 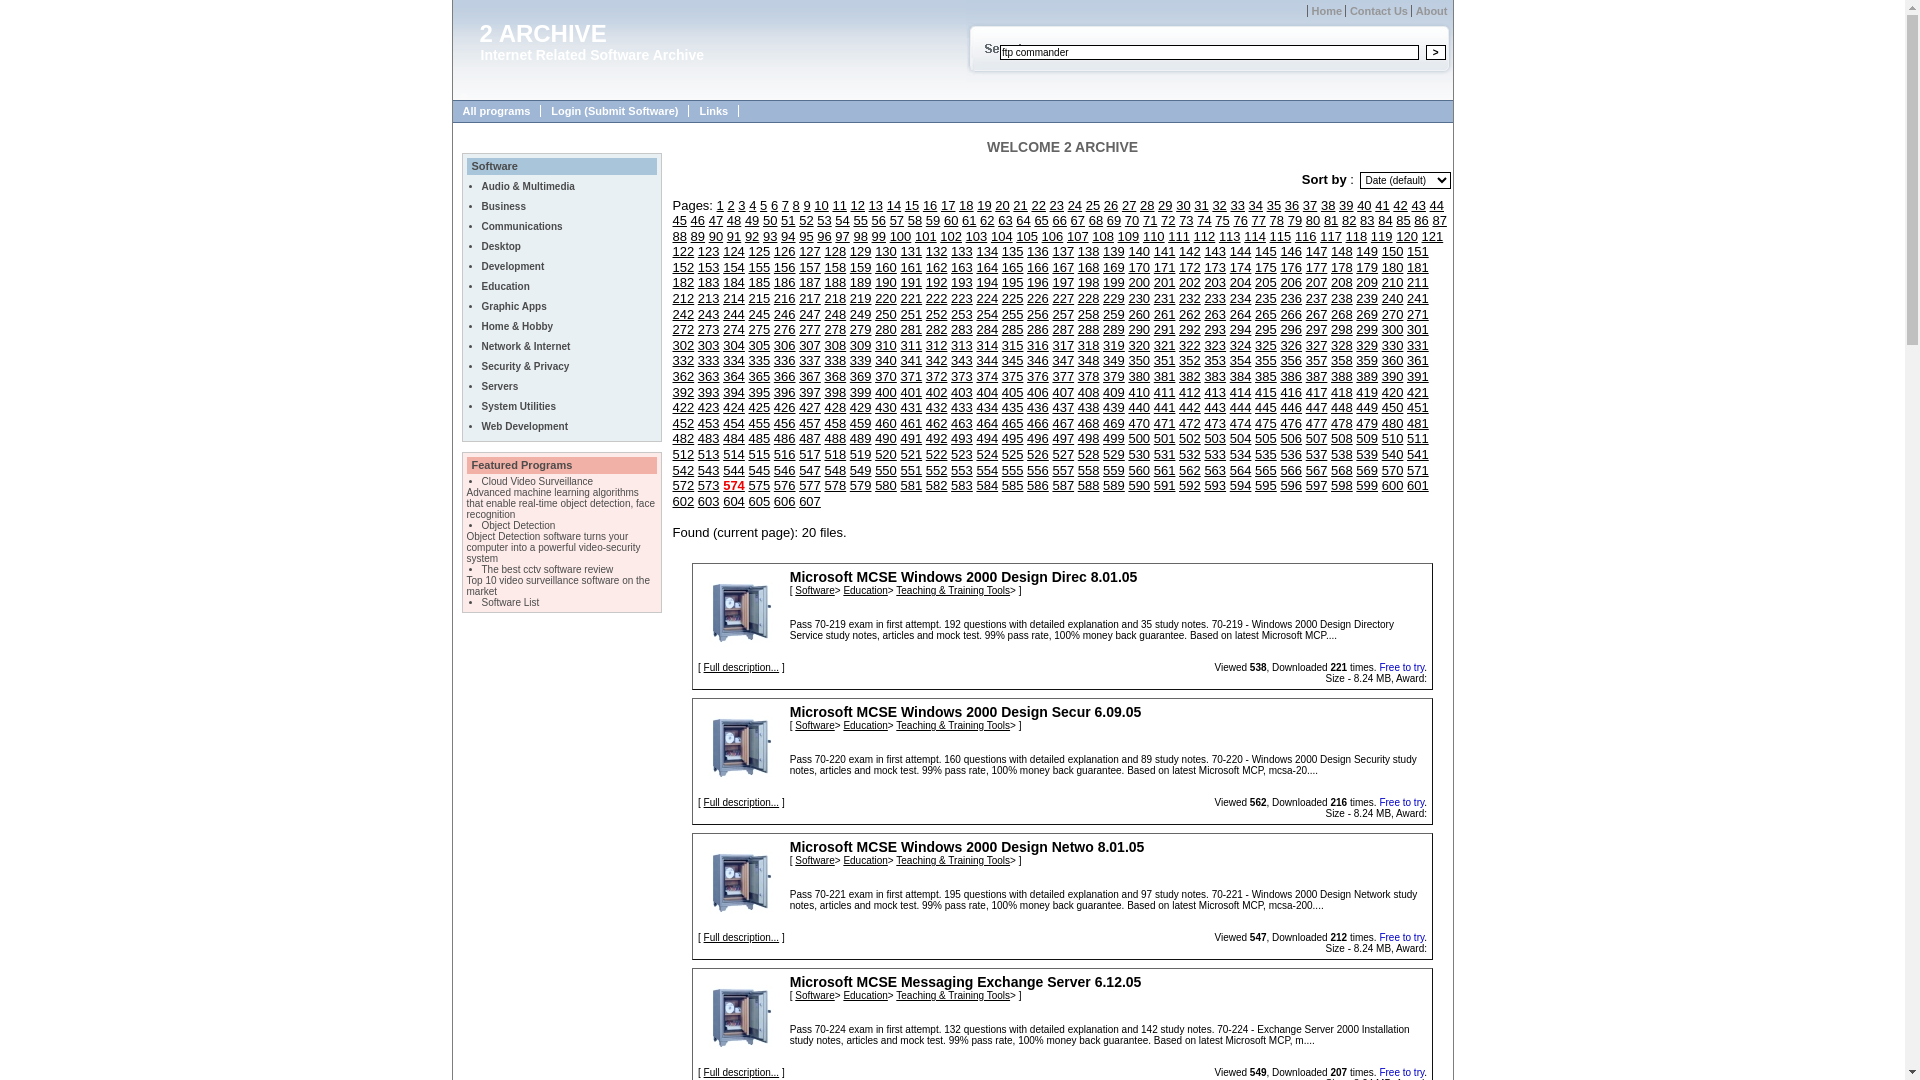 I want to click on 180, so click(x=1393, y=268).